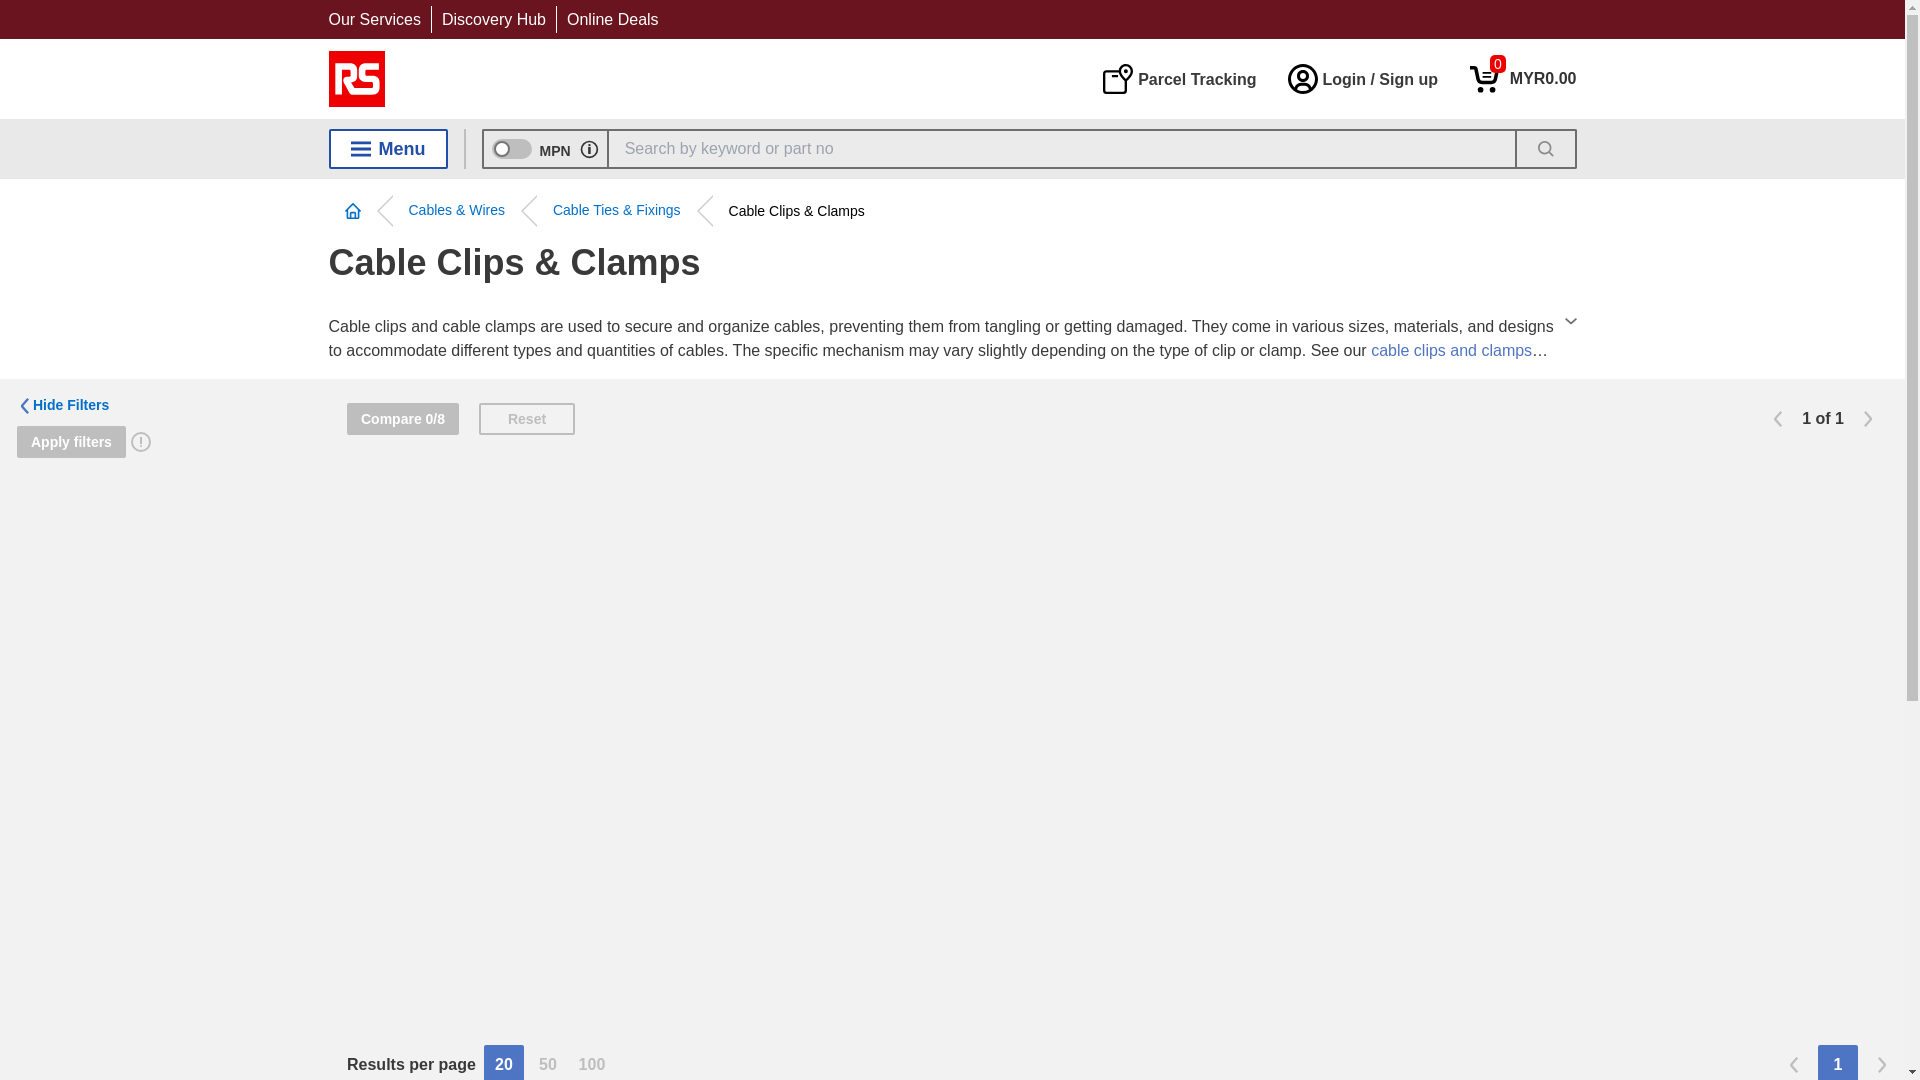  I want to click on Online Deals, so click(612, 19).